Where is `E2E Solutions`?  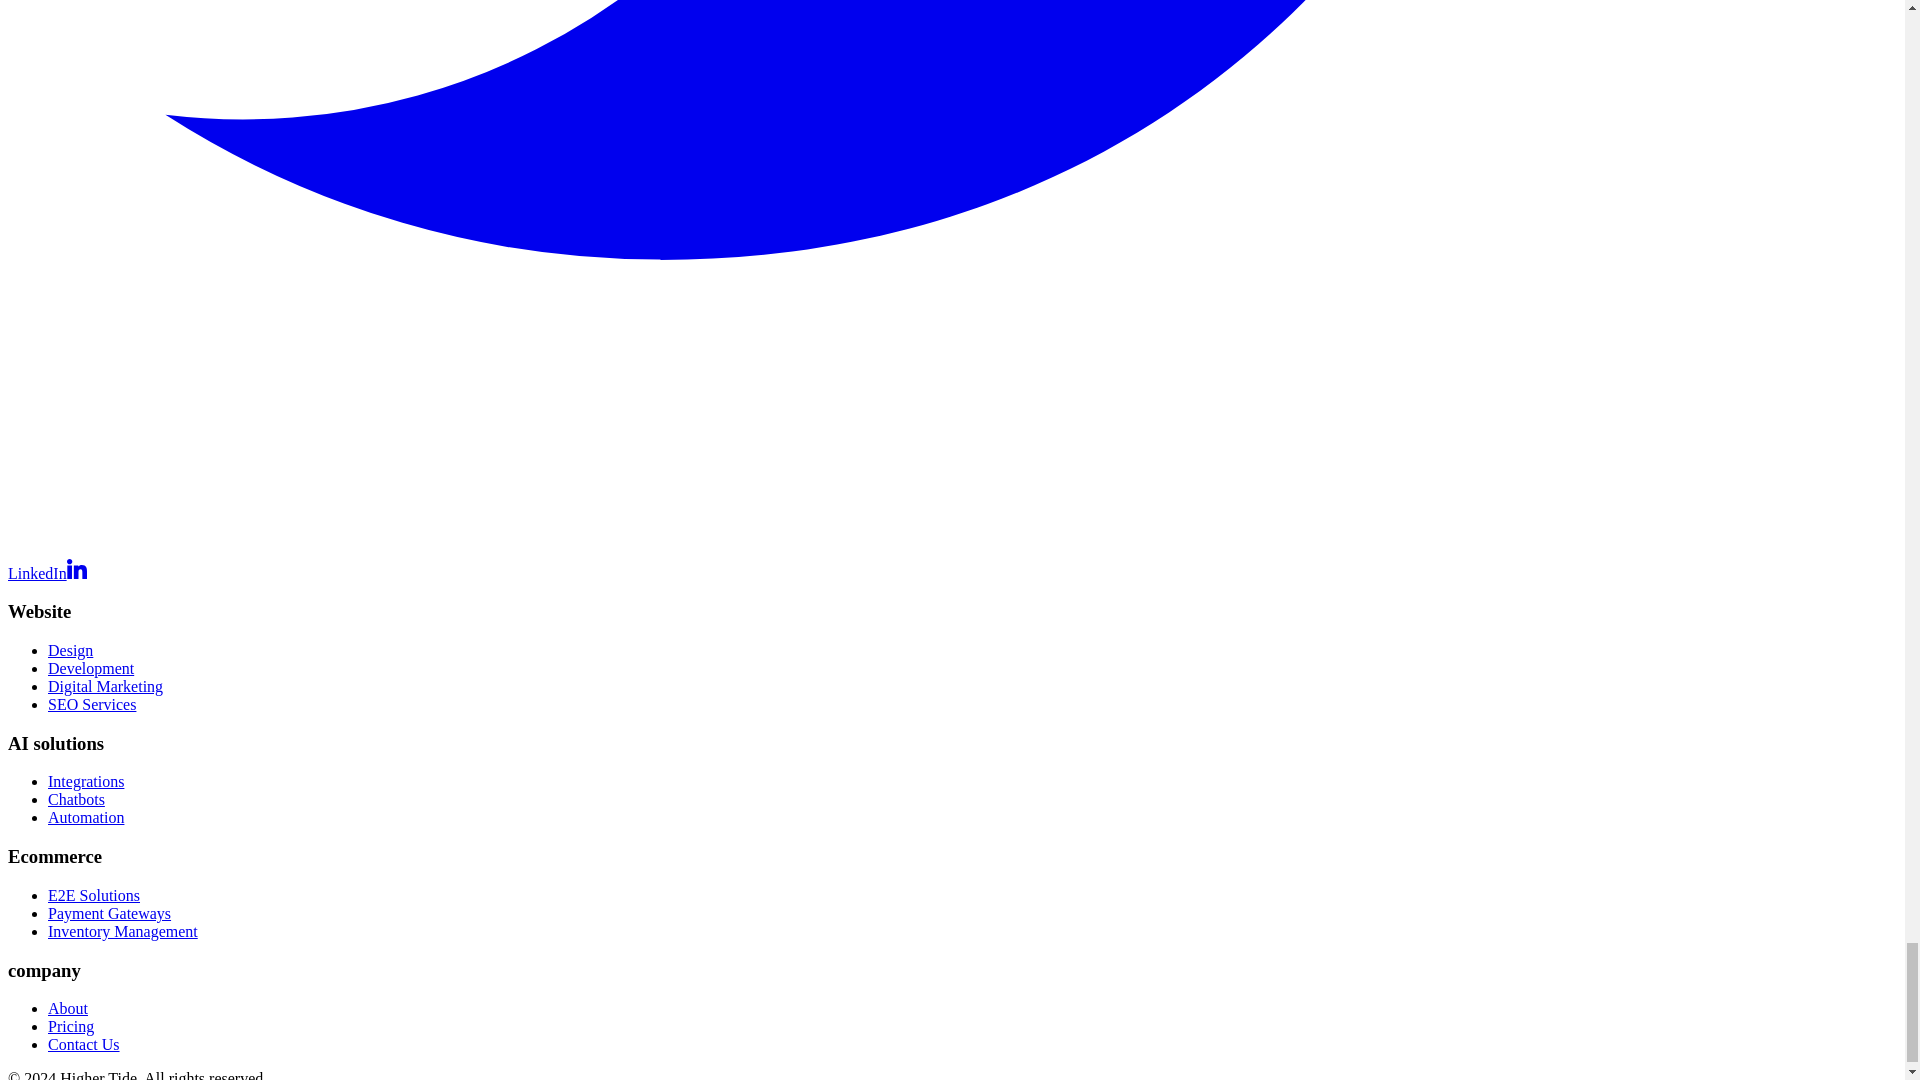
E2E Solutions is located at coordinates (94, 894).